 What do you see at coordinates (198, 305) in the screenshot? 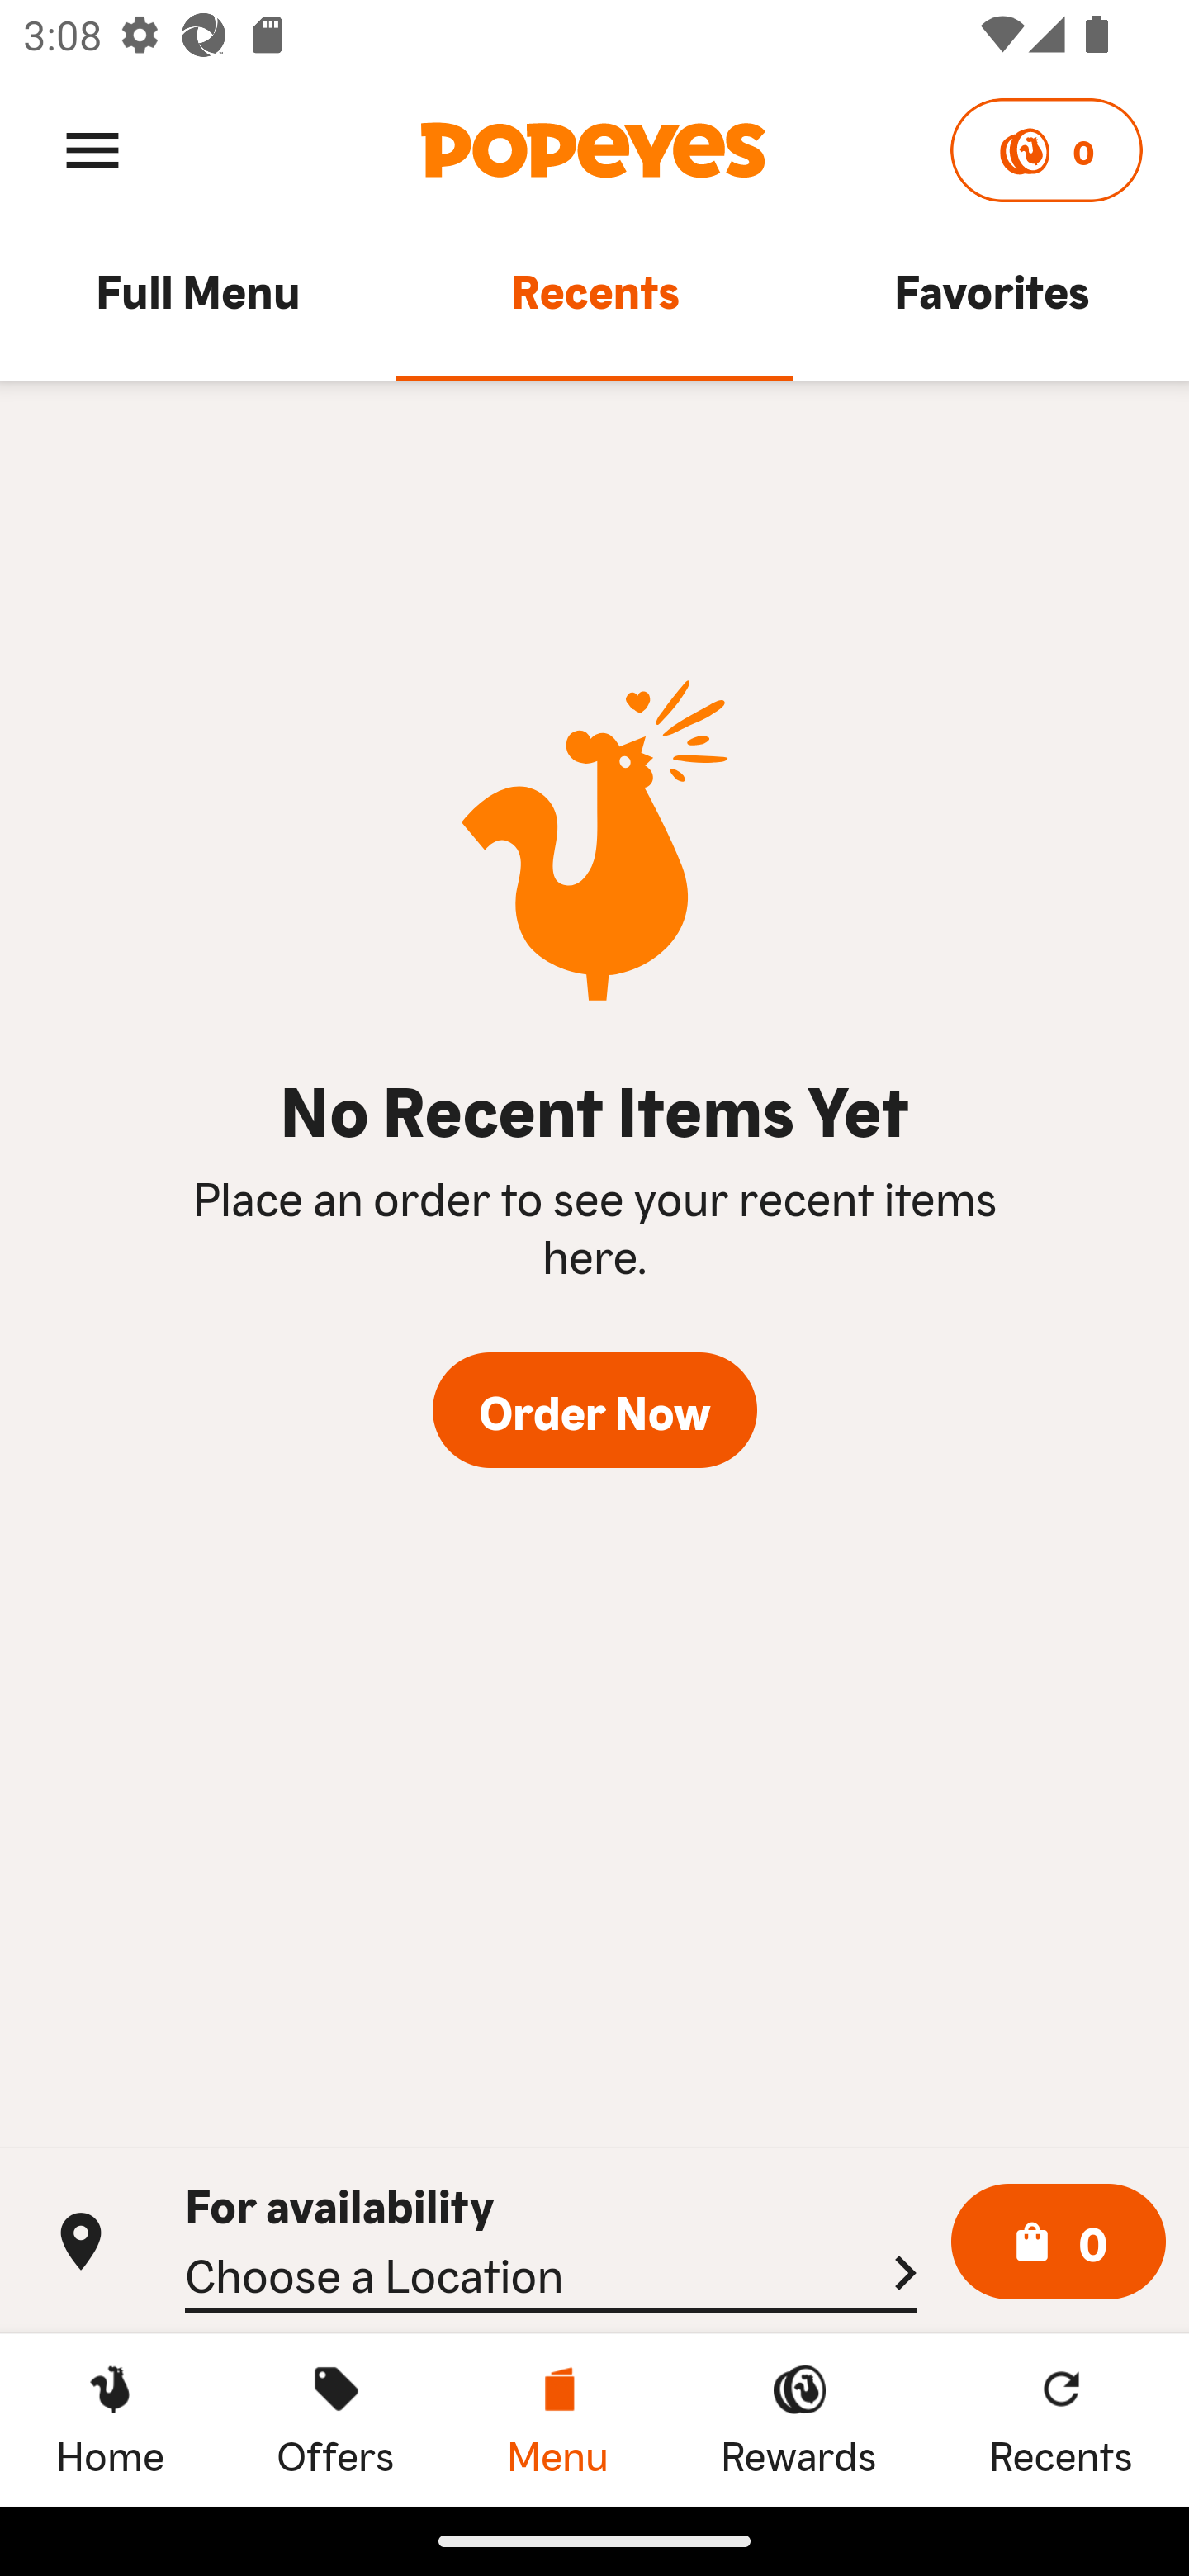
I see `Full Menu` at bounding box center [198, 305].